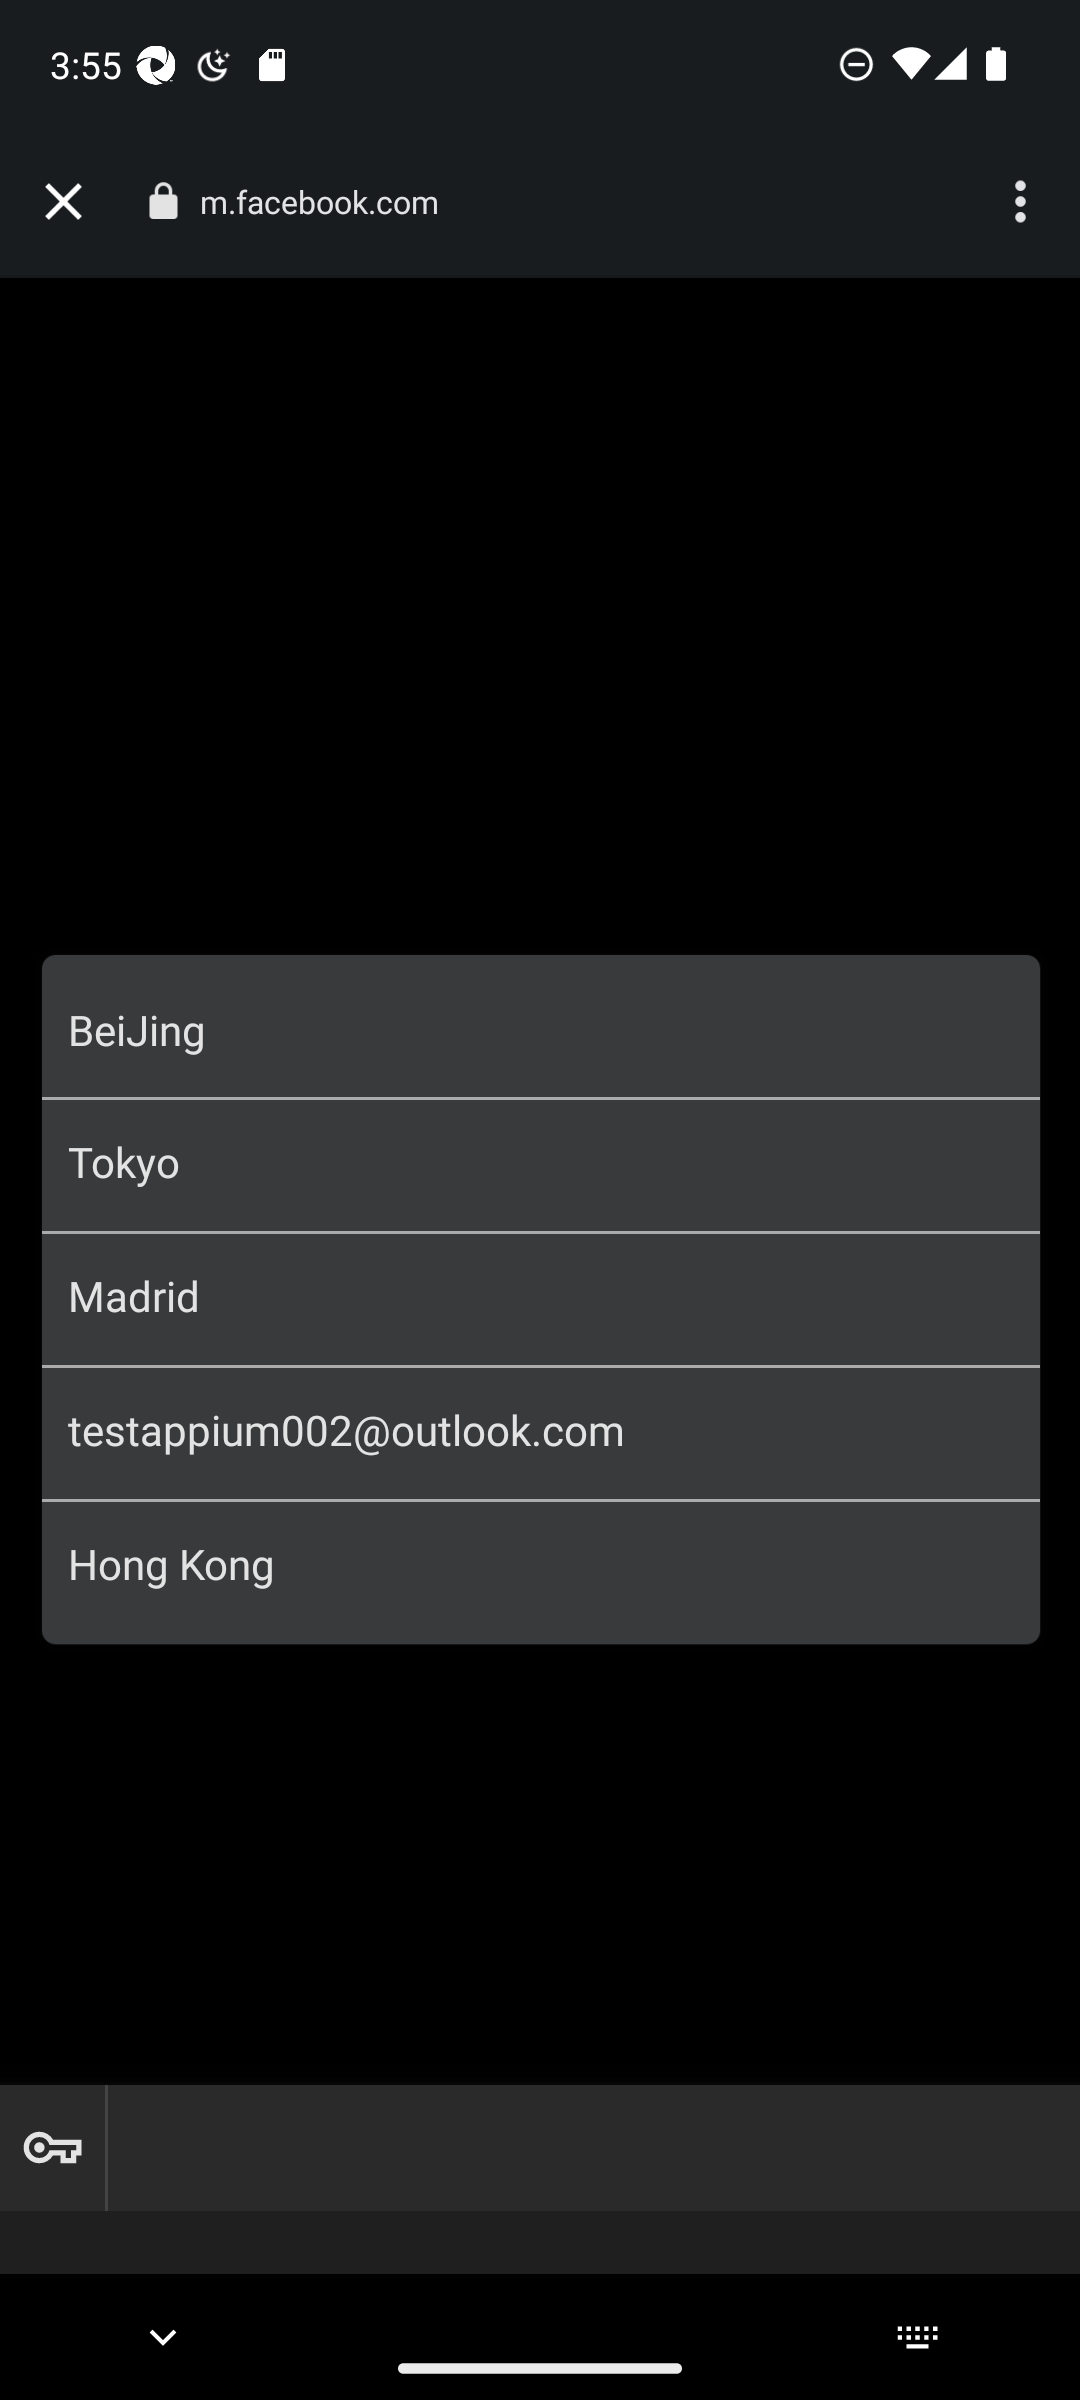 The width and height of the screenshot is (1080, 2400). Describe the element at coordinates (792, 1828) in the screenshot. I see `English (UK)` at that location.